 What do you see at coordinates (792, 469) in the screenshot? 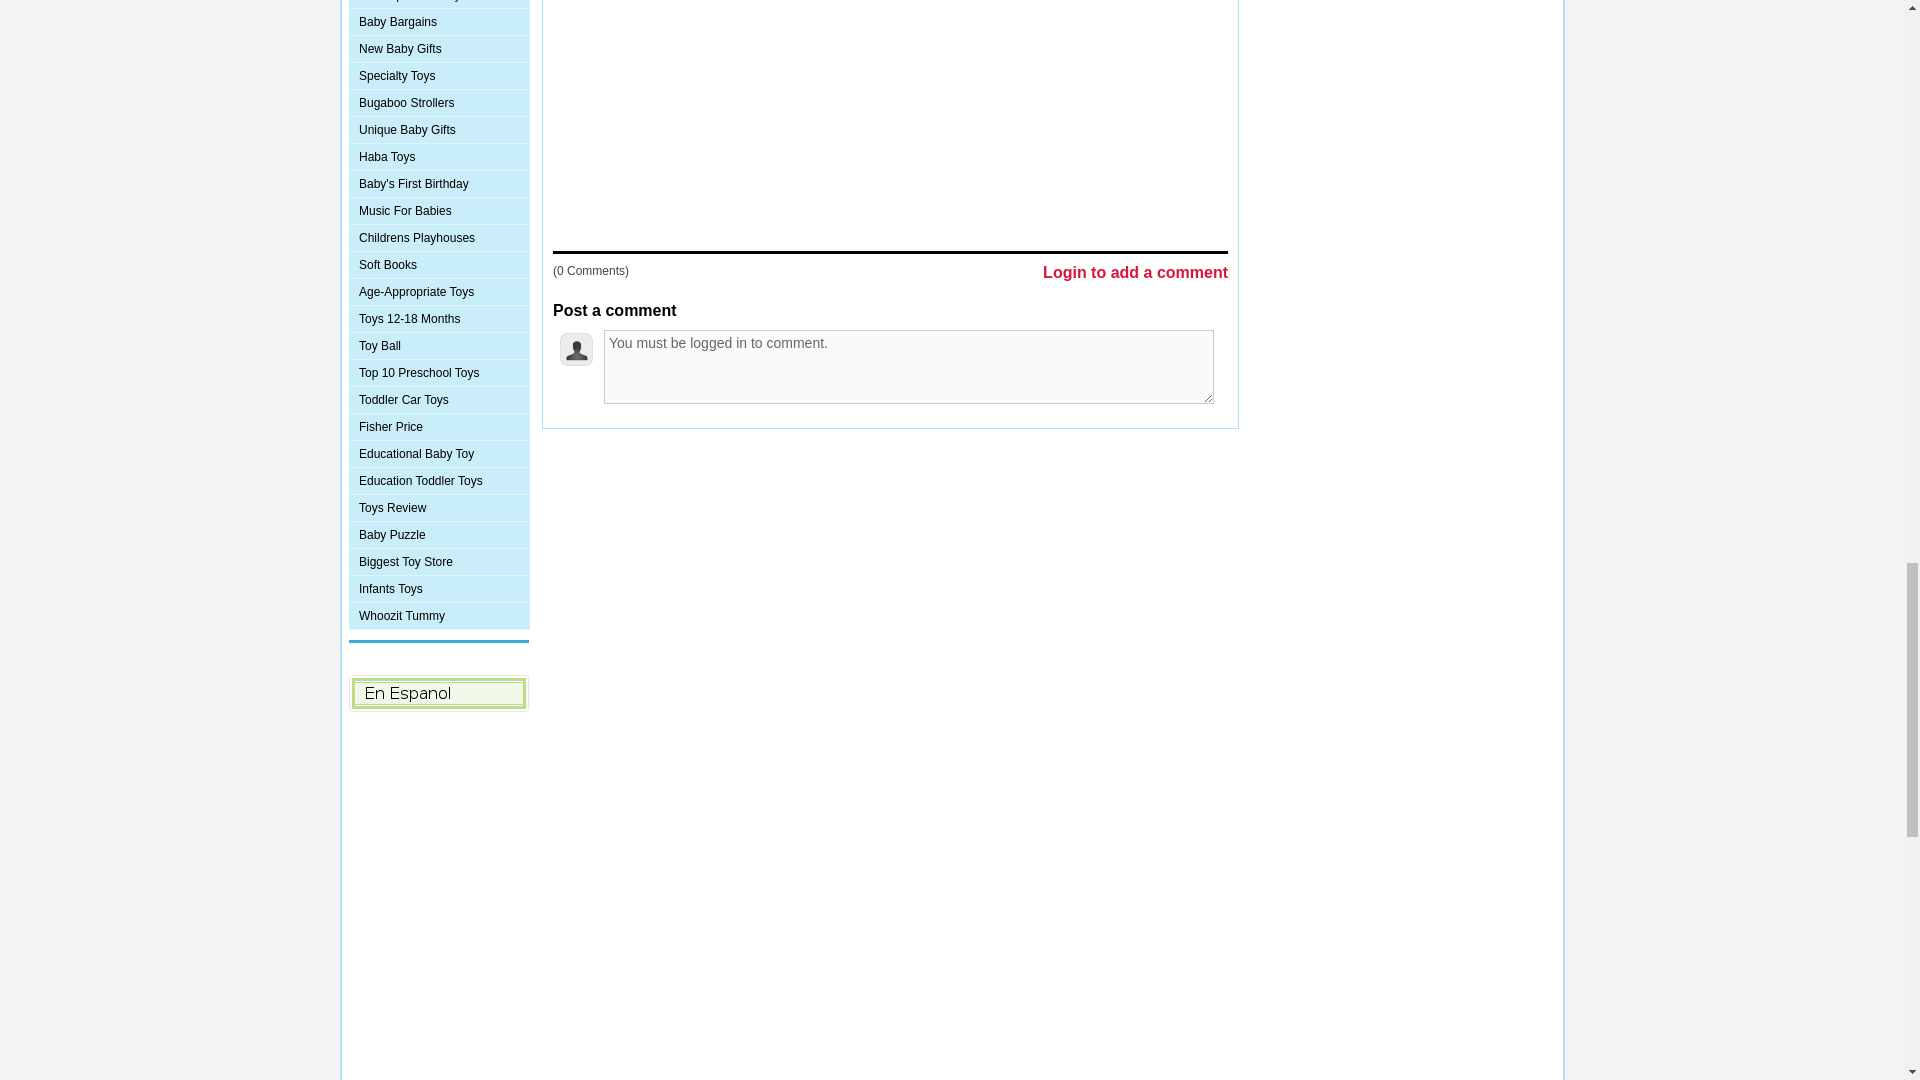
I see `LOG IN` at bounding box center [792, 469].